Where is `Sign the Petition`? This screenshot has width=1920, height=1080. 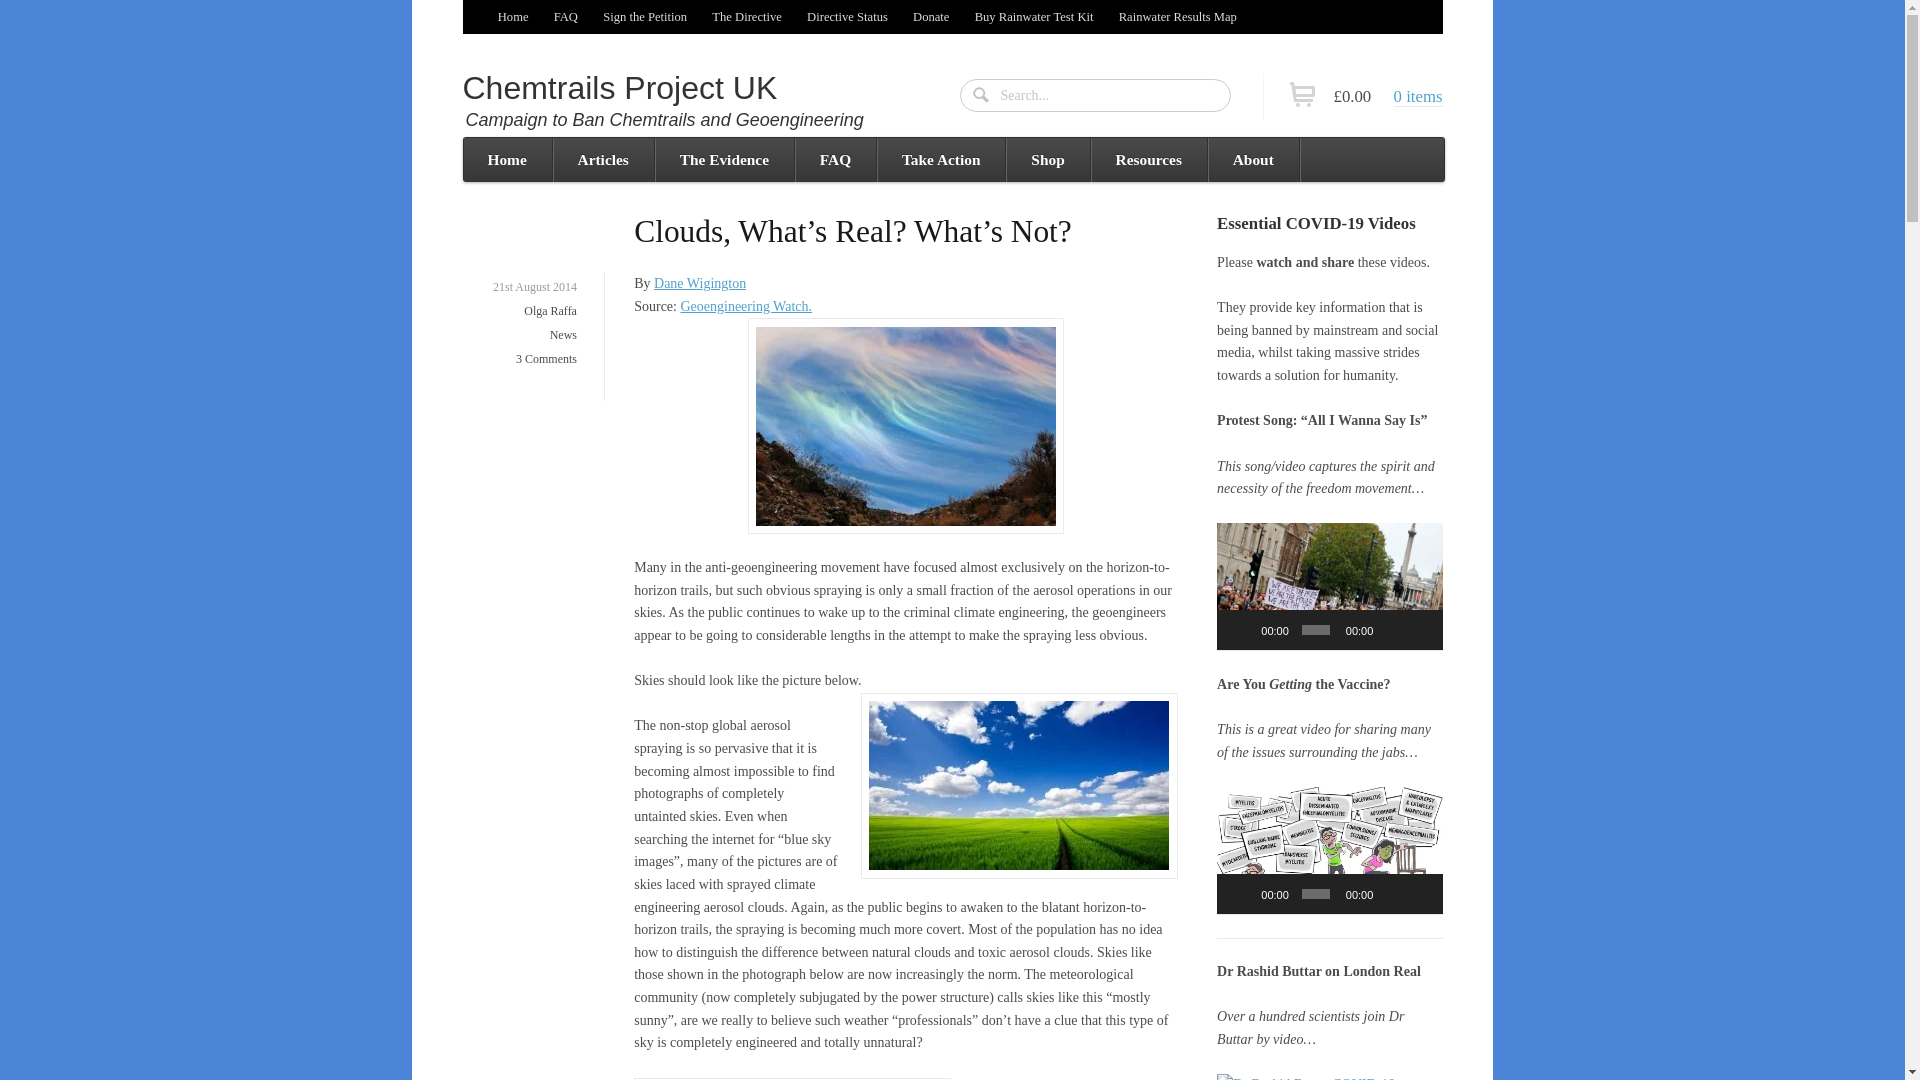
Sign the Petition is located at coordinates (646, 16).